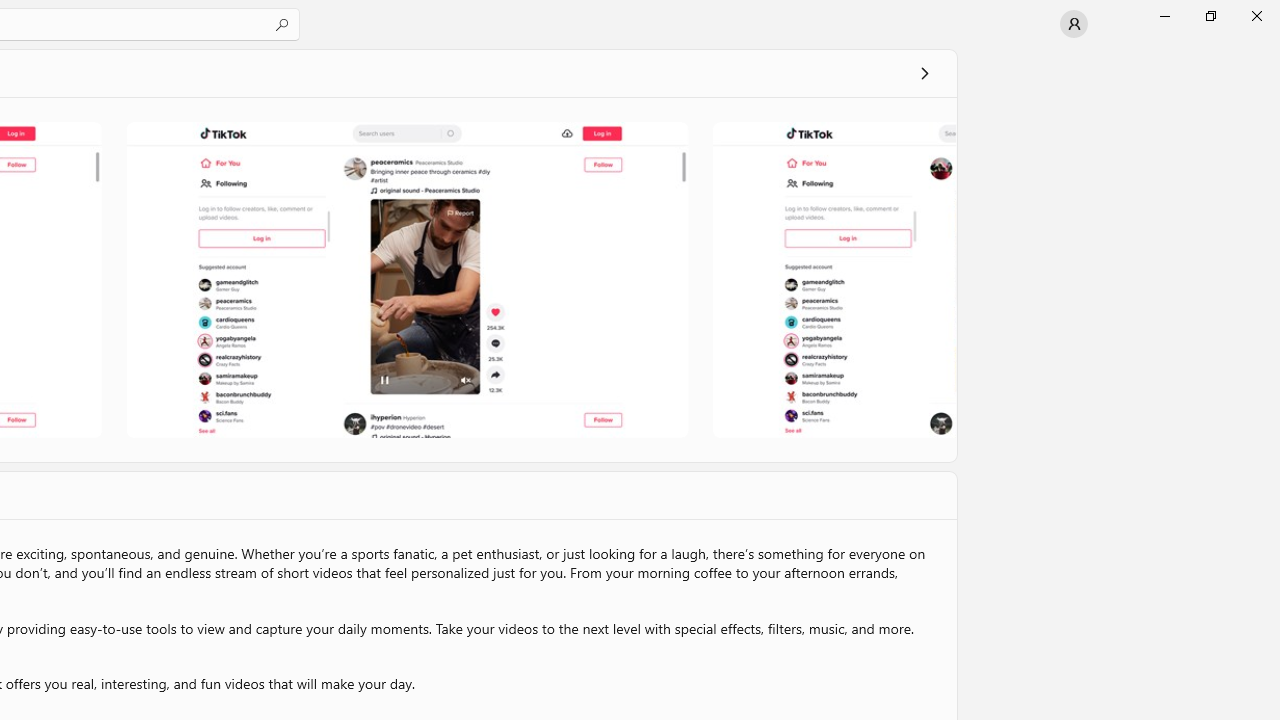 This screenshot has height=720, width=1280. I want to click on Close Microsoft Store, so click(1256, 16).